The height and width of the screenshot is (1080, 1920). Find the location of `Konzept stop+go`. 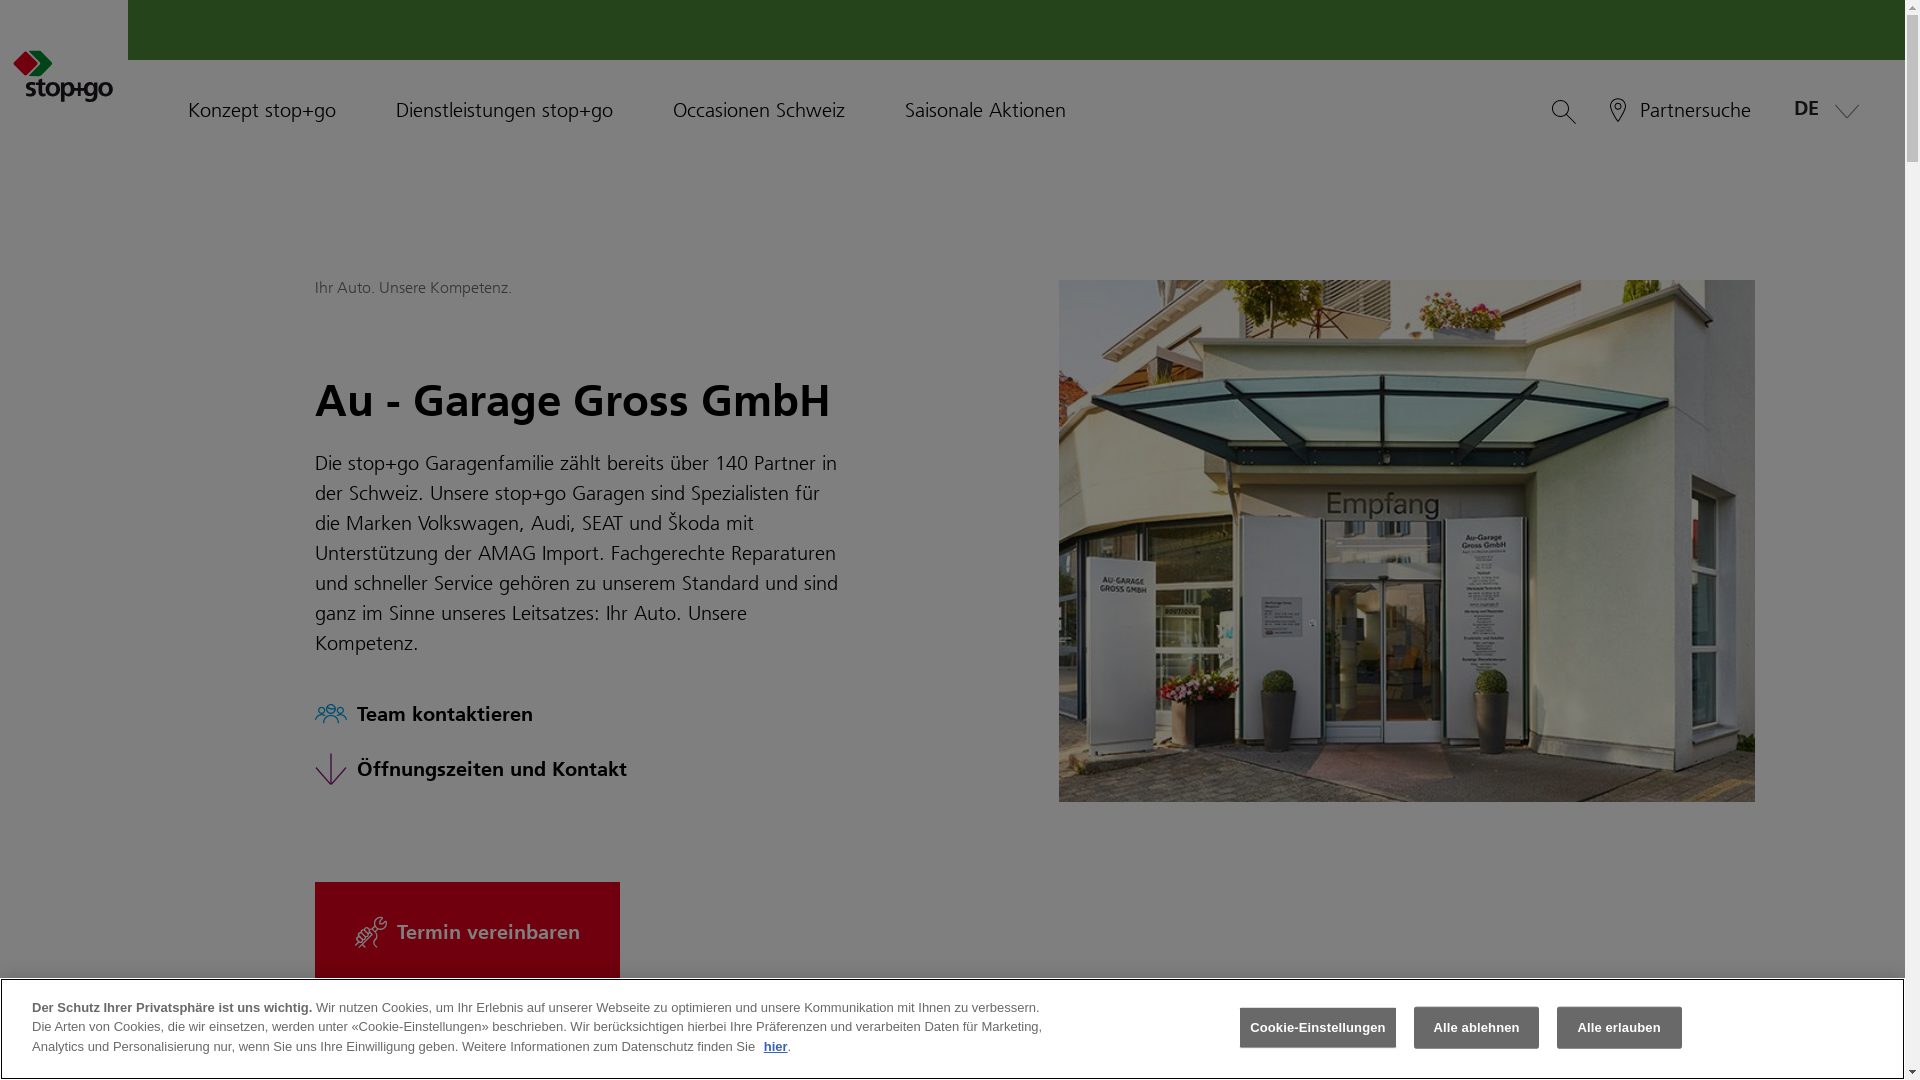

Konzept stop+go is located at coordinates (262, 110).